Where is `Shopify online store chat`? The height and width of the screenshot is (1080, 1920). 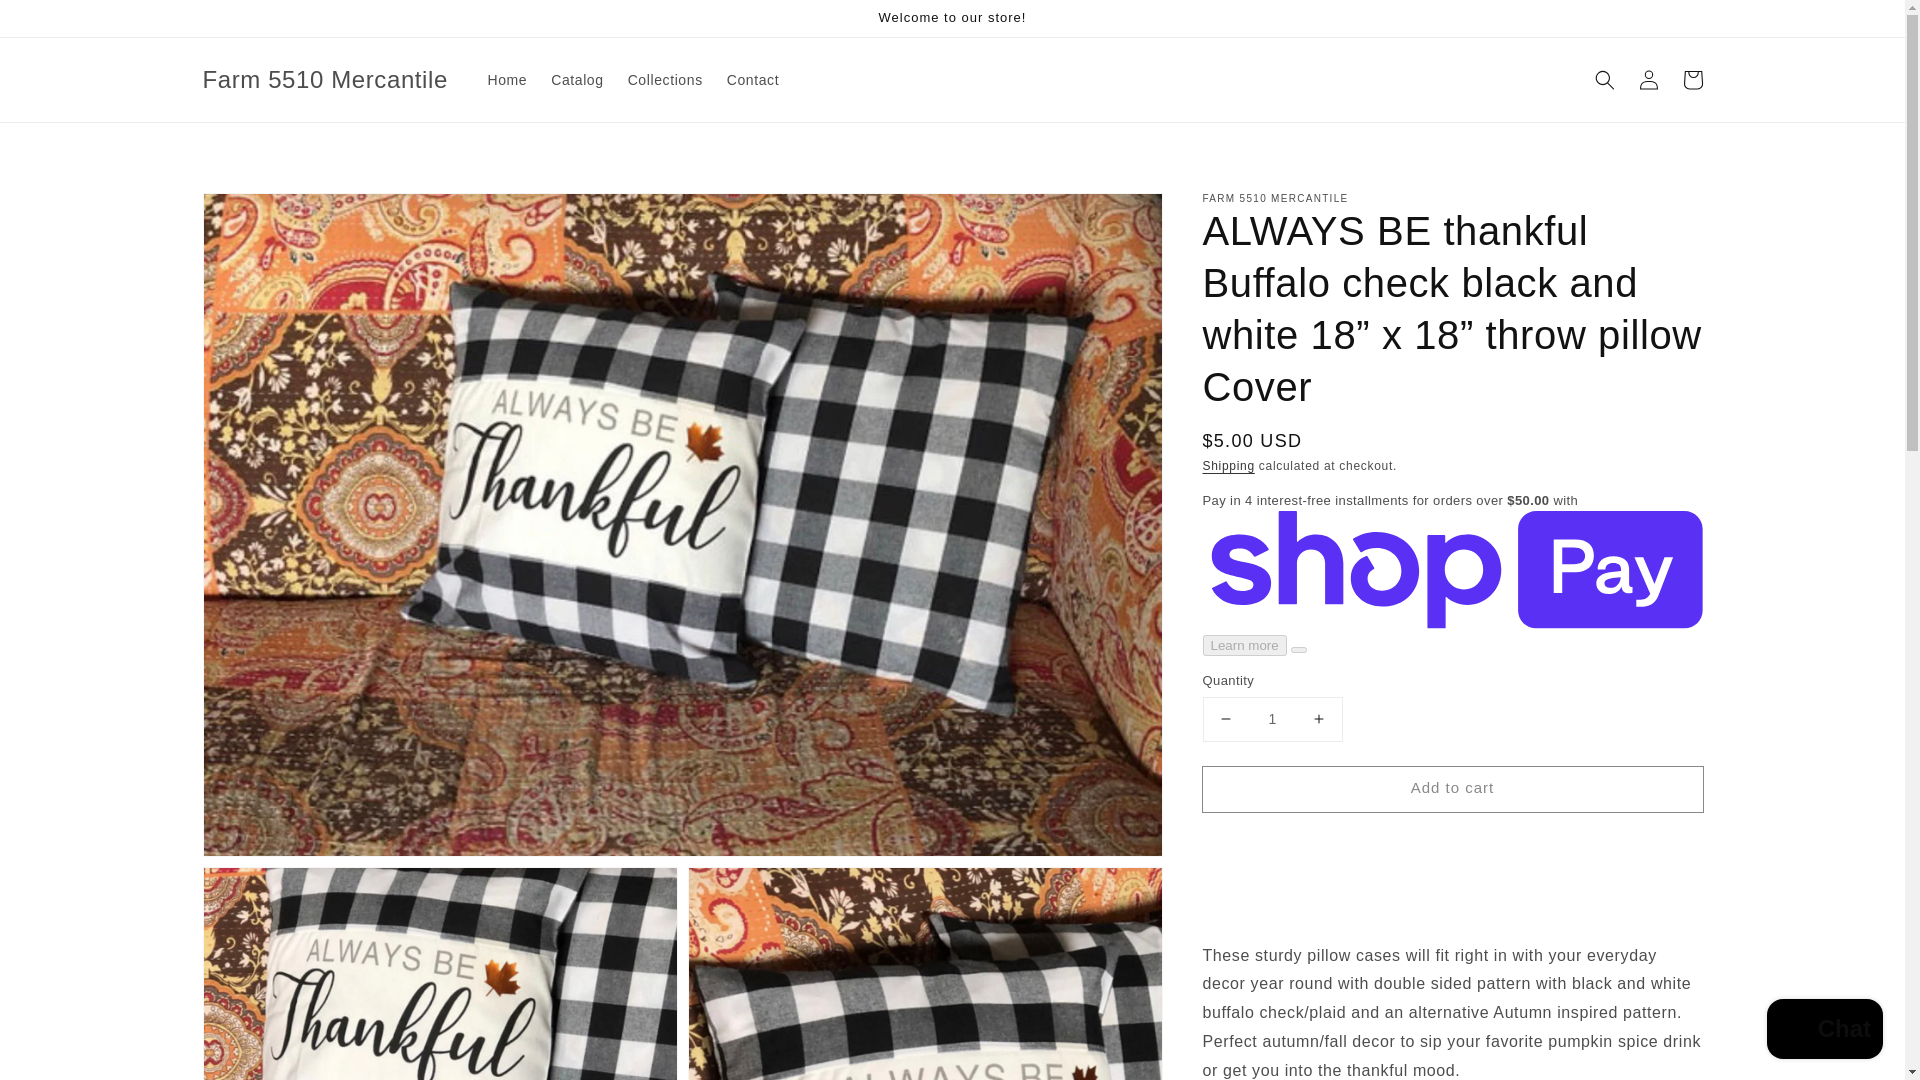
Shopify online store chat is located at coordinates (1824, 1031).